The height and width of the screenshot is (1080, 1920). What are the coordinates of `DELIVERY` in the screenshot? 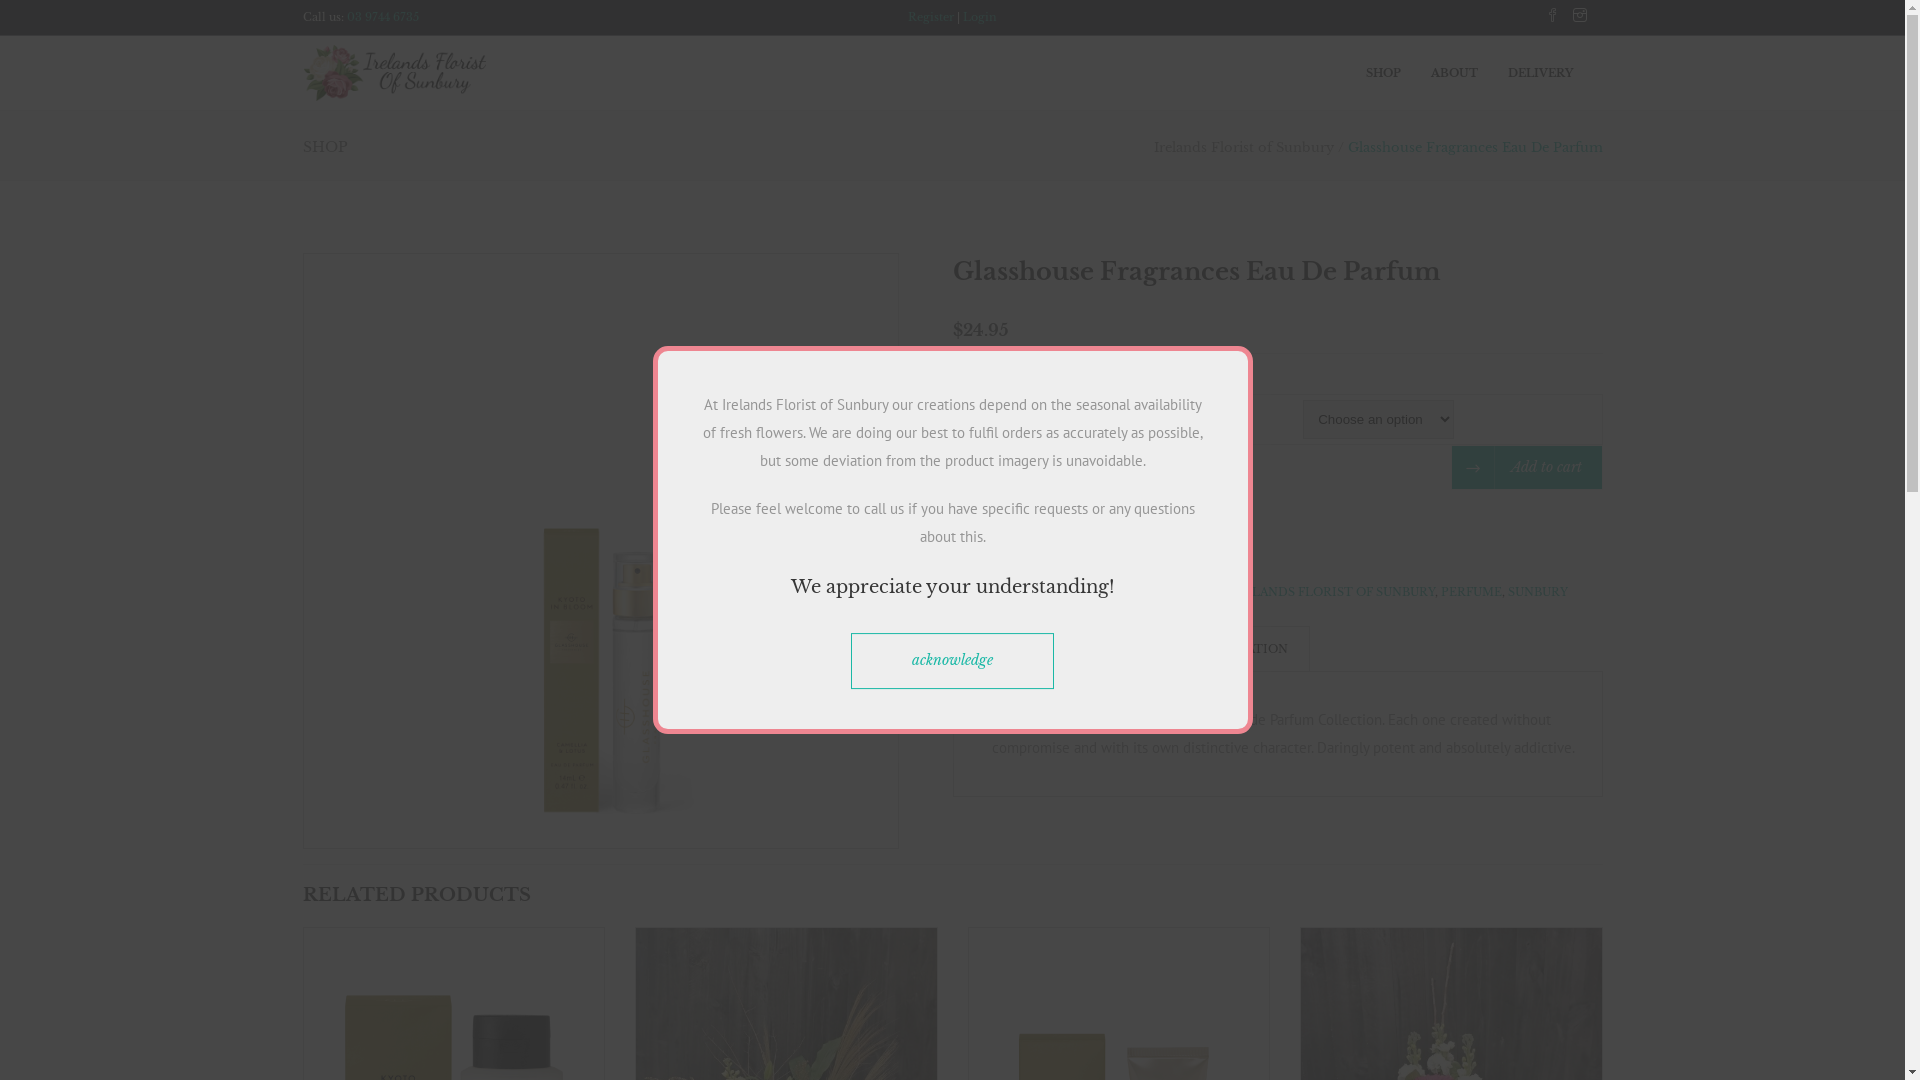 It's located at (1556, 73).